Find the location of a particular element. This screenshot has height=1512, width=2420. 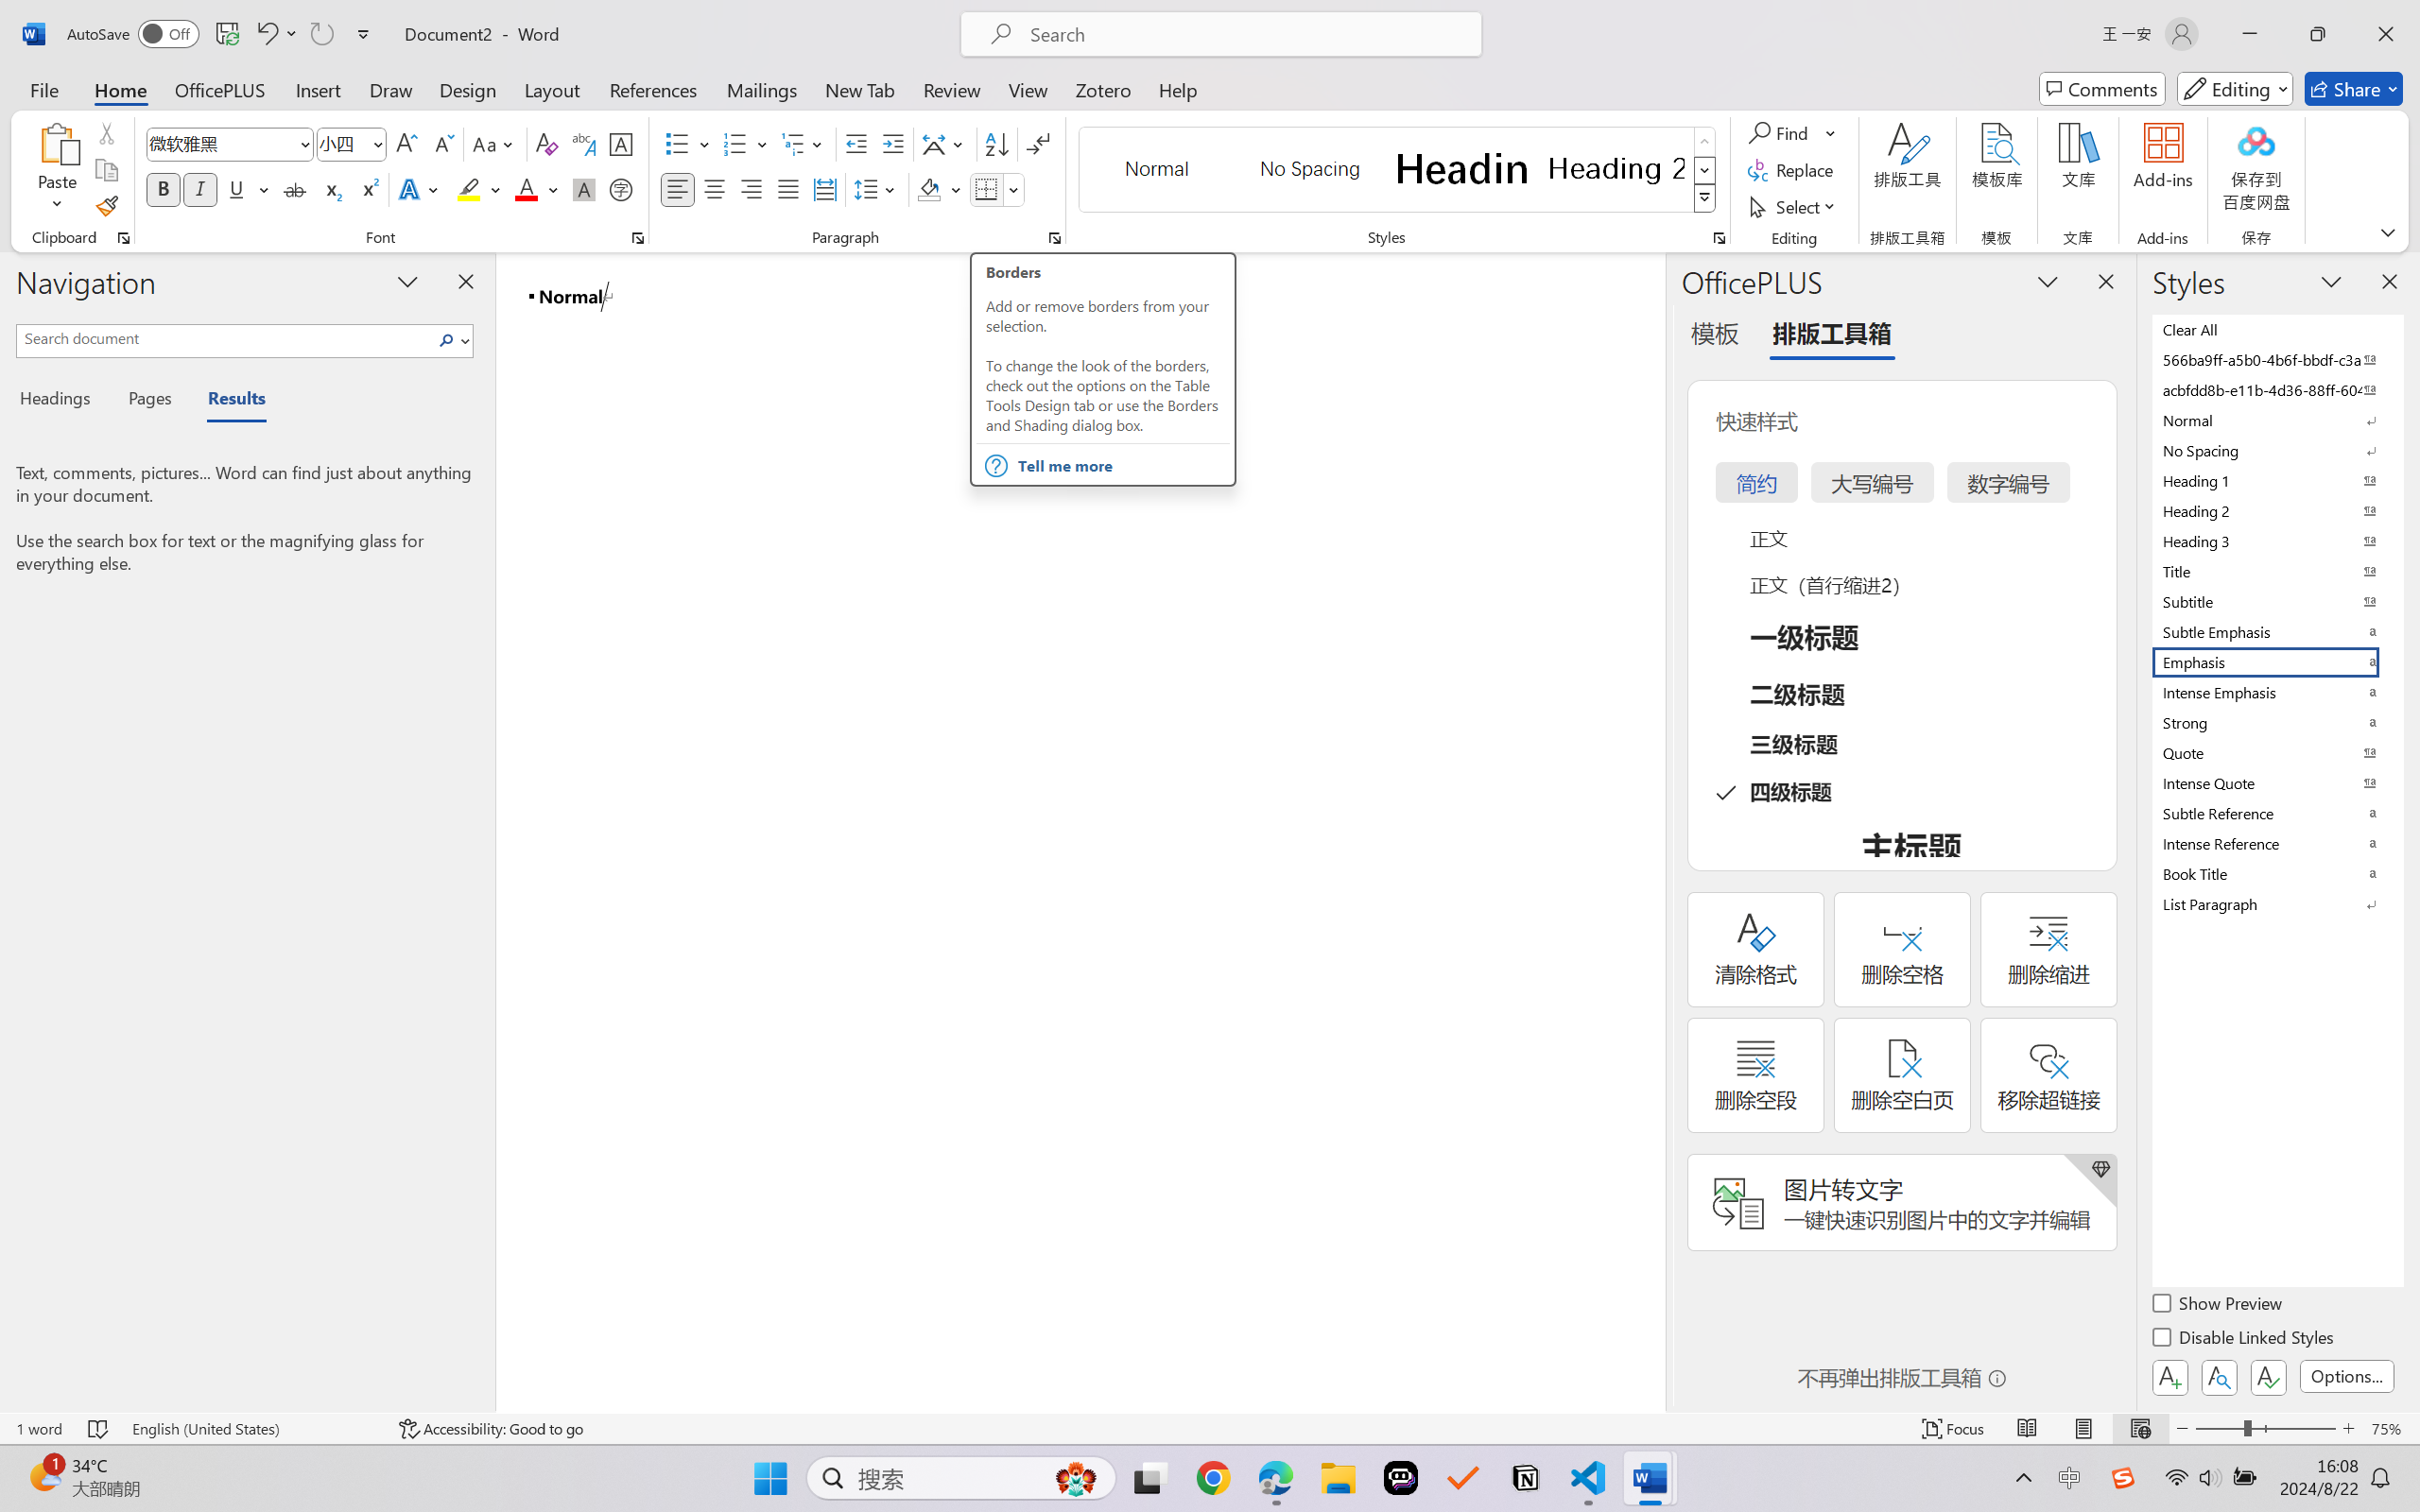

Restore Down is located at coordinates (2318, 34).